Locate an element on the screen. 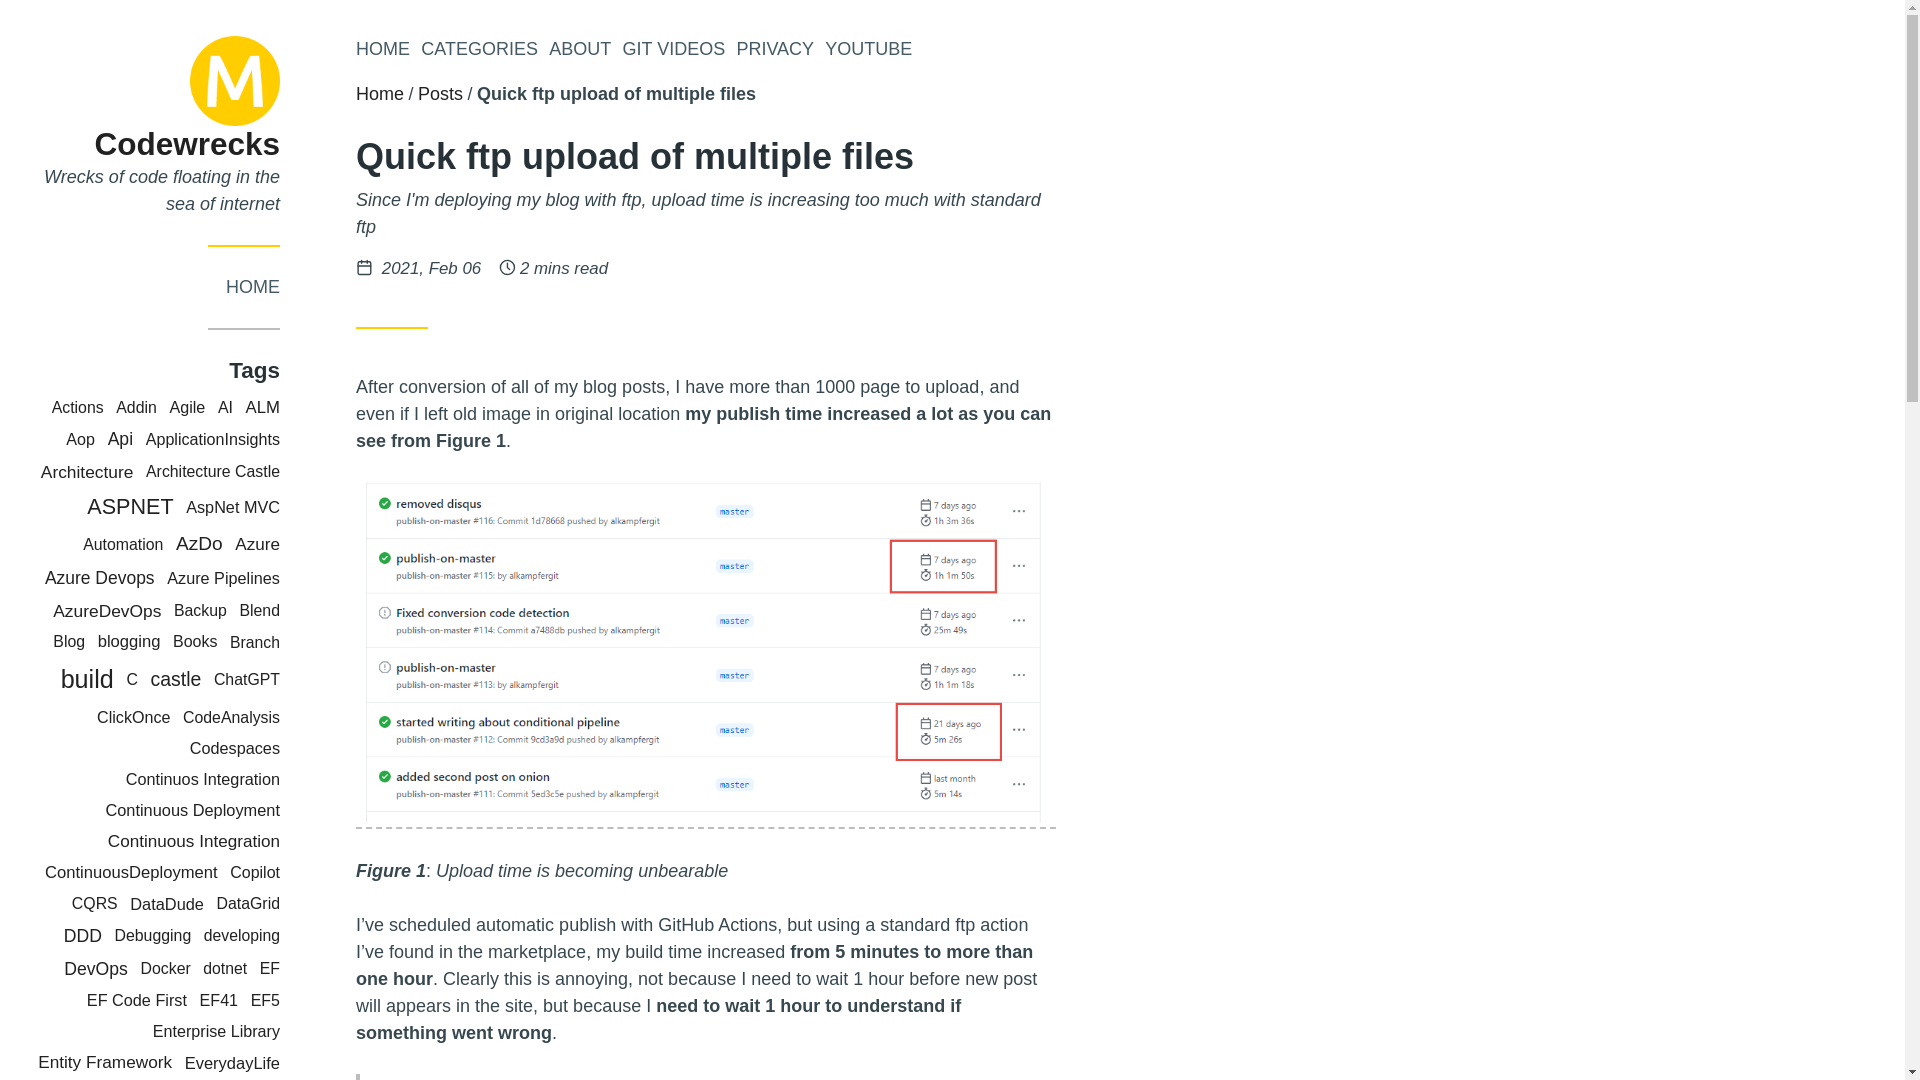 This screenshot has width=1920, height=1080. castle is located at coordinates (175, 679).